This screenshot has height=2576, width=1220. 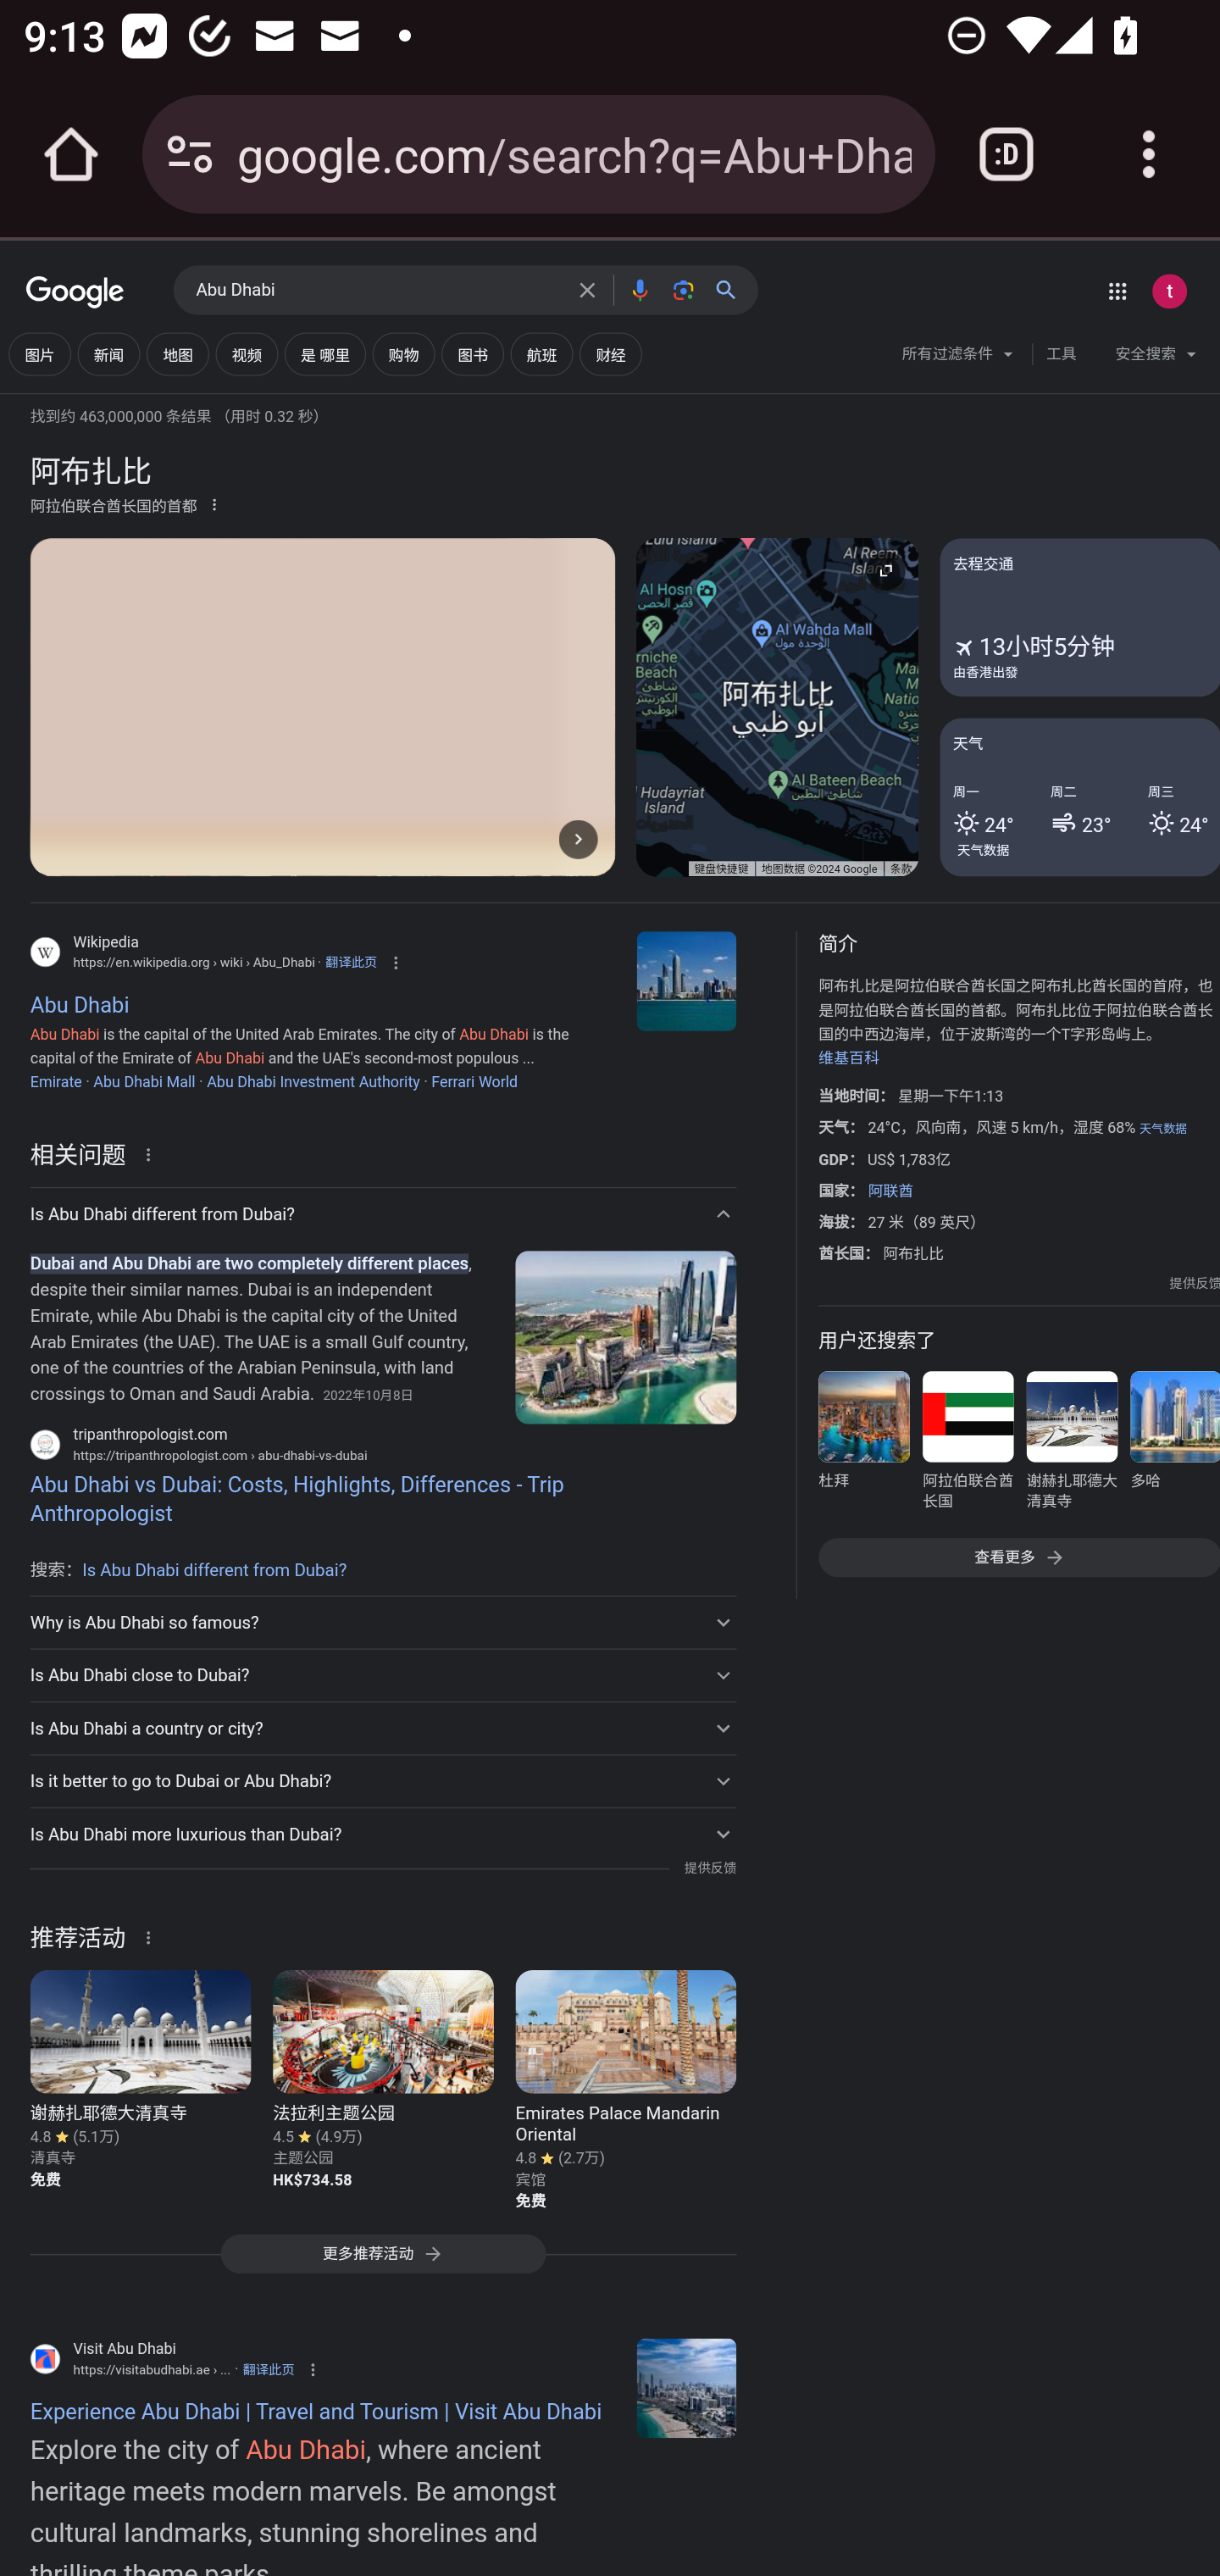 What do you see at coordinates (709, 1868) in the screenshot?
I see `提供反馈` at bounding box center [709, 1868].